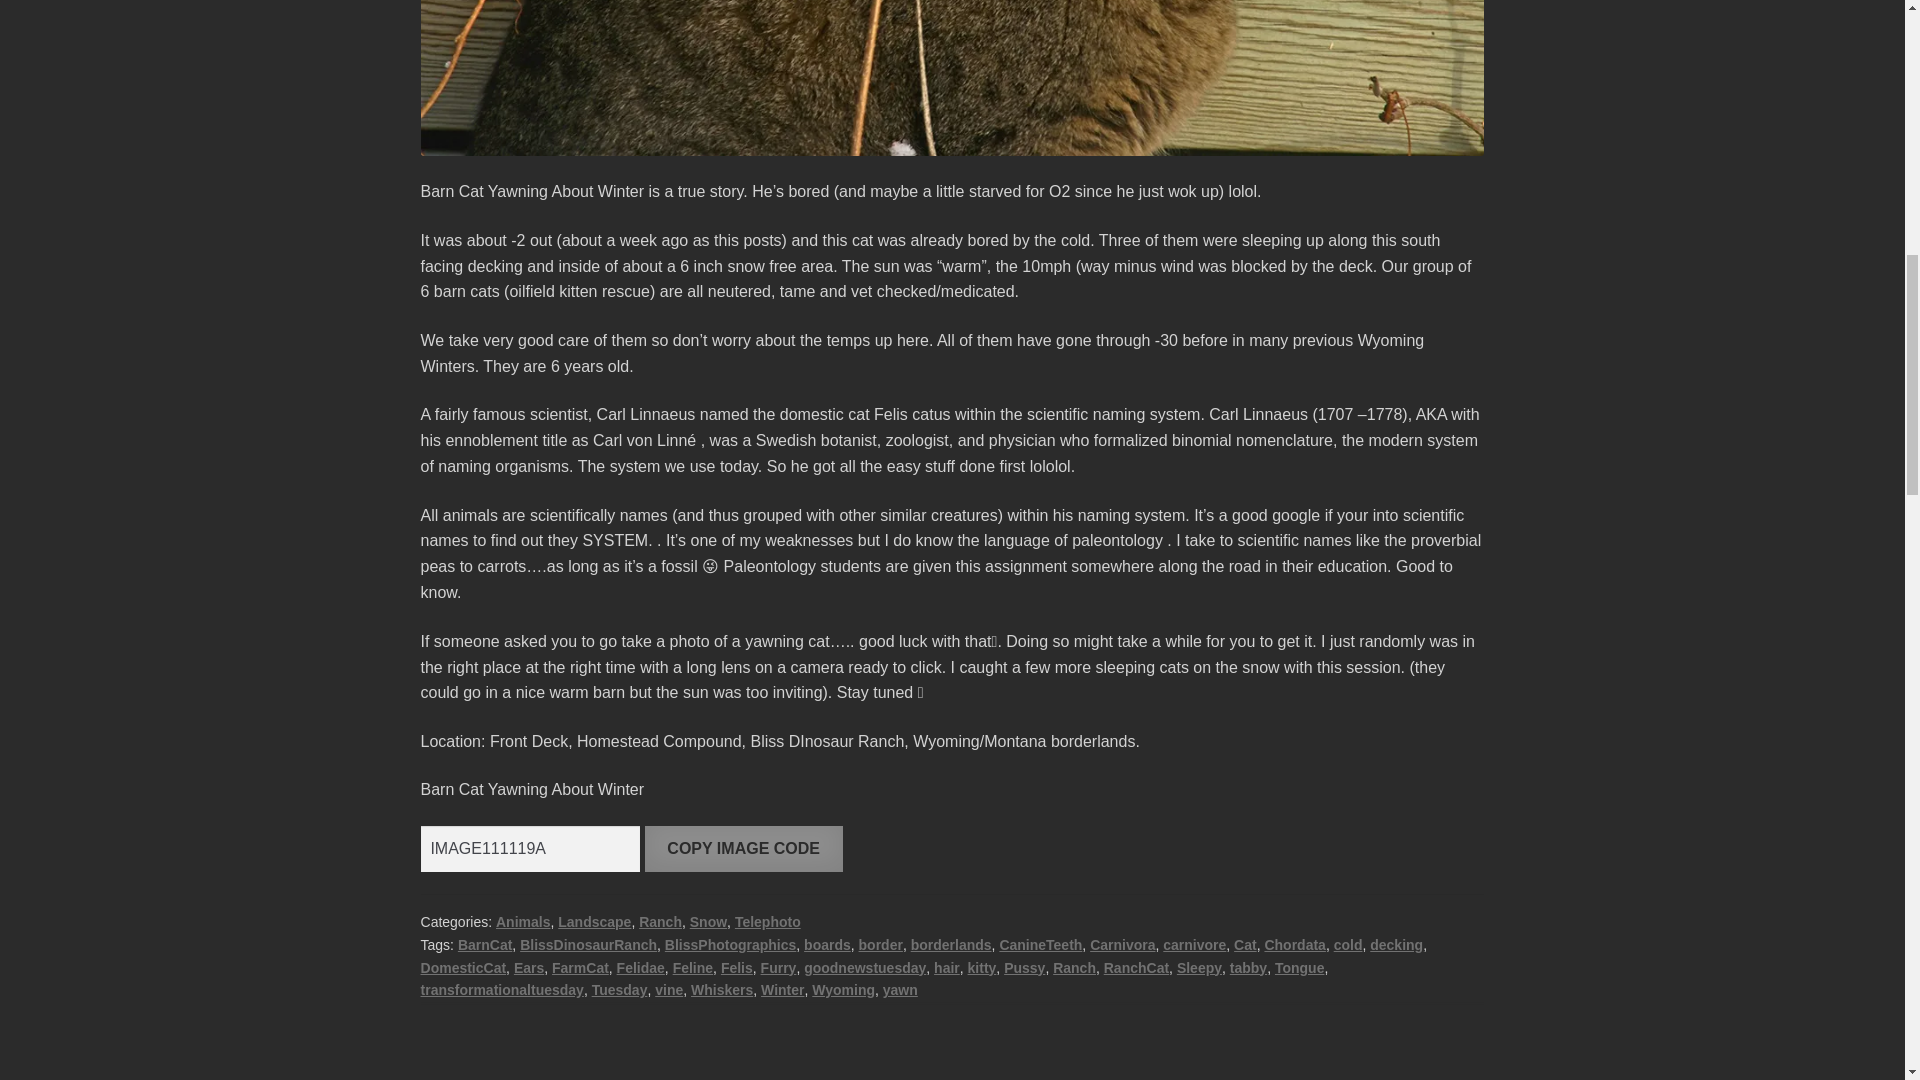 The image size is (1920, 1080). What do you see at coordinates (1040, 944) in the screenshot?
I see `CanineTeeth` at bounding box center [1040, 944].